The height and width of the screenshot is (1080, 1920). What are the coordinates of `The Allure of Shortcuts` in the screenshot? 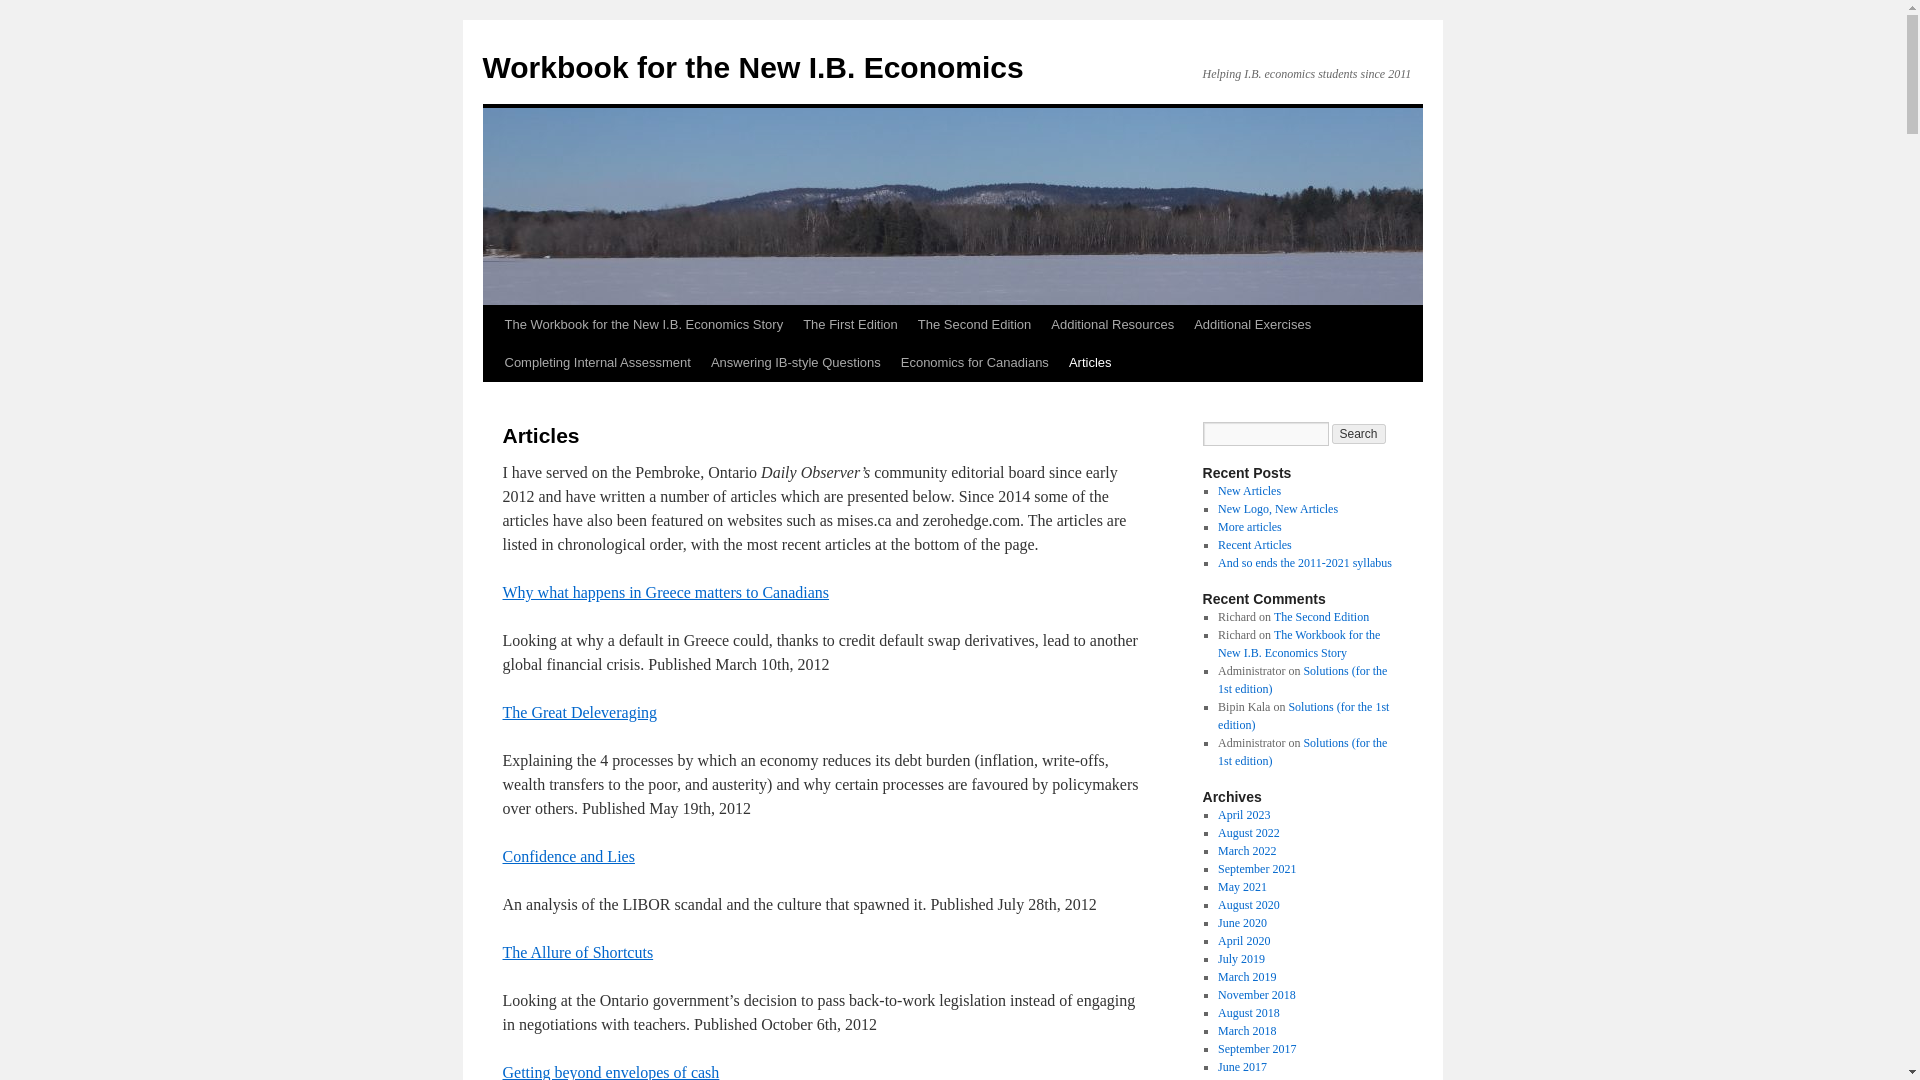 It's located at (576, 952).